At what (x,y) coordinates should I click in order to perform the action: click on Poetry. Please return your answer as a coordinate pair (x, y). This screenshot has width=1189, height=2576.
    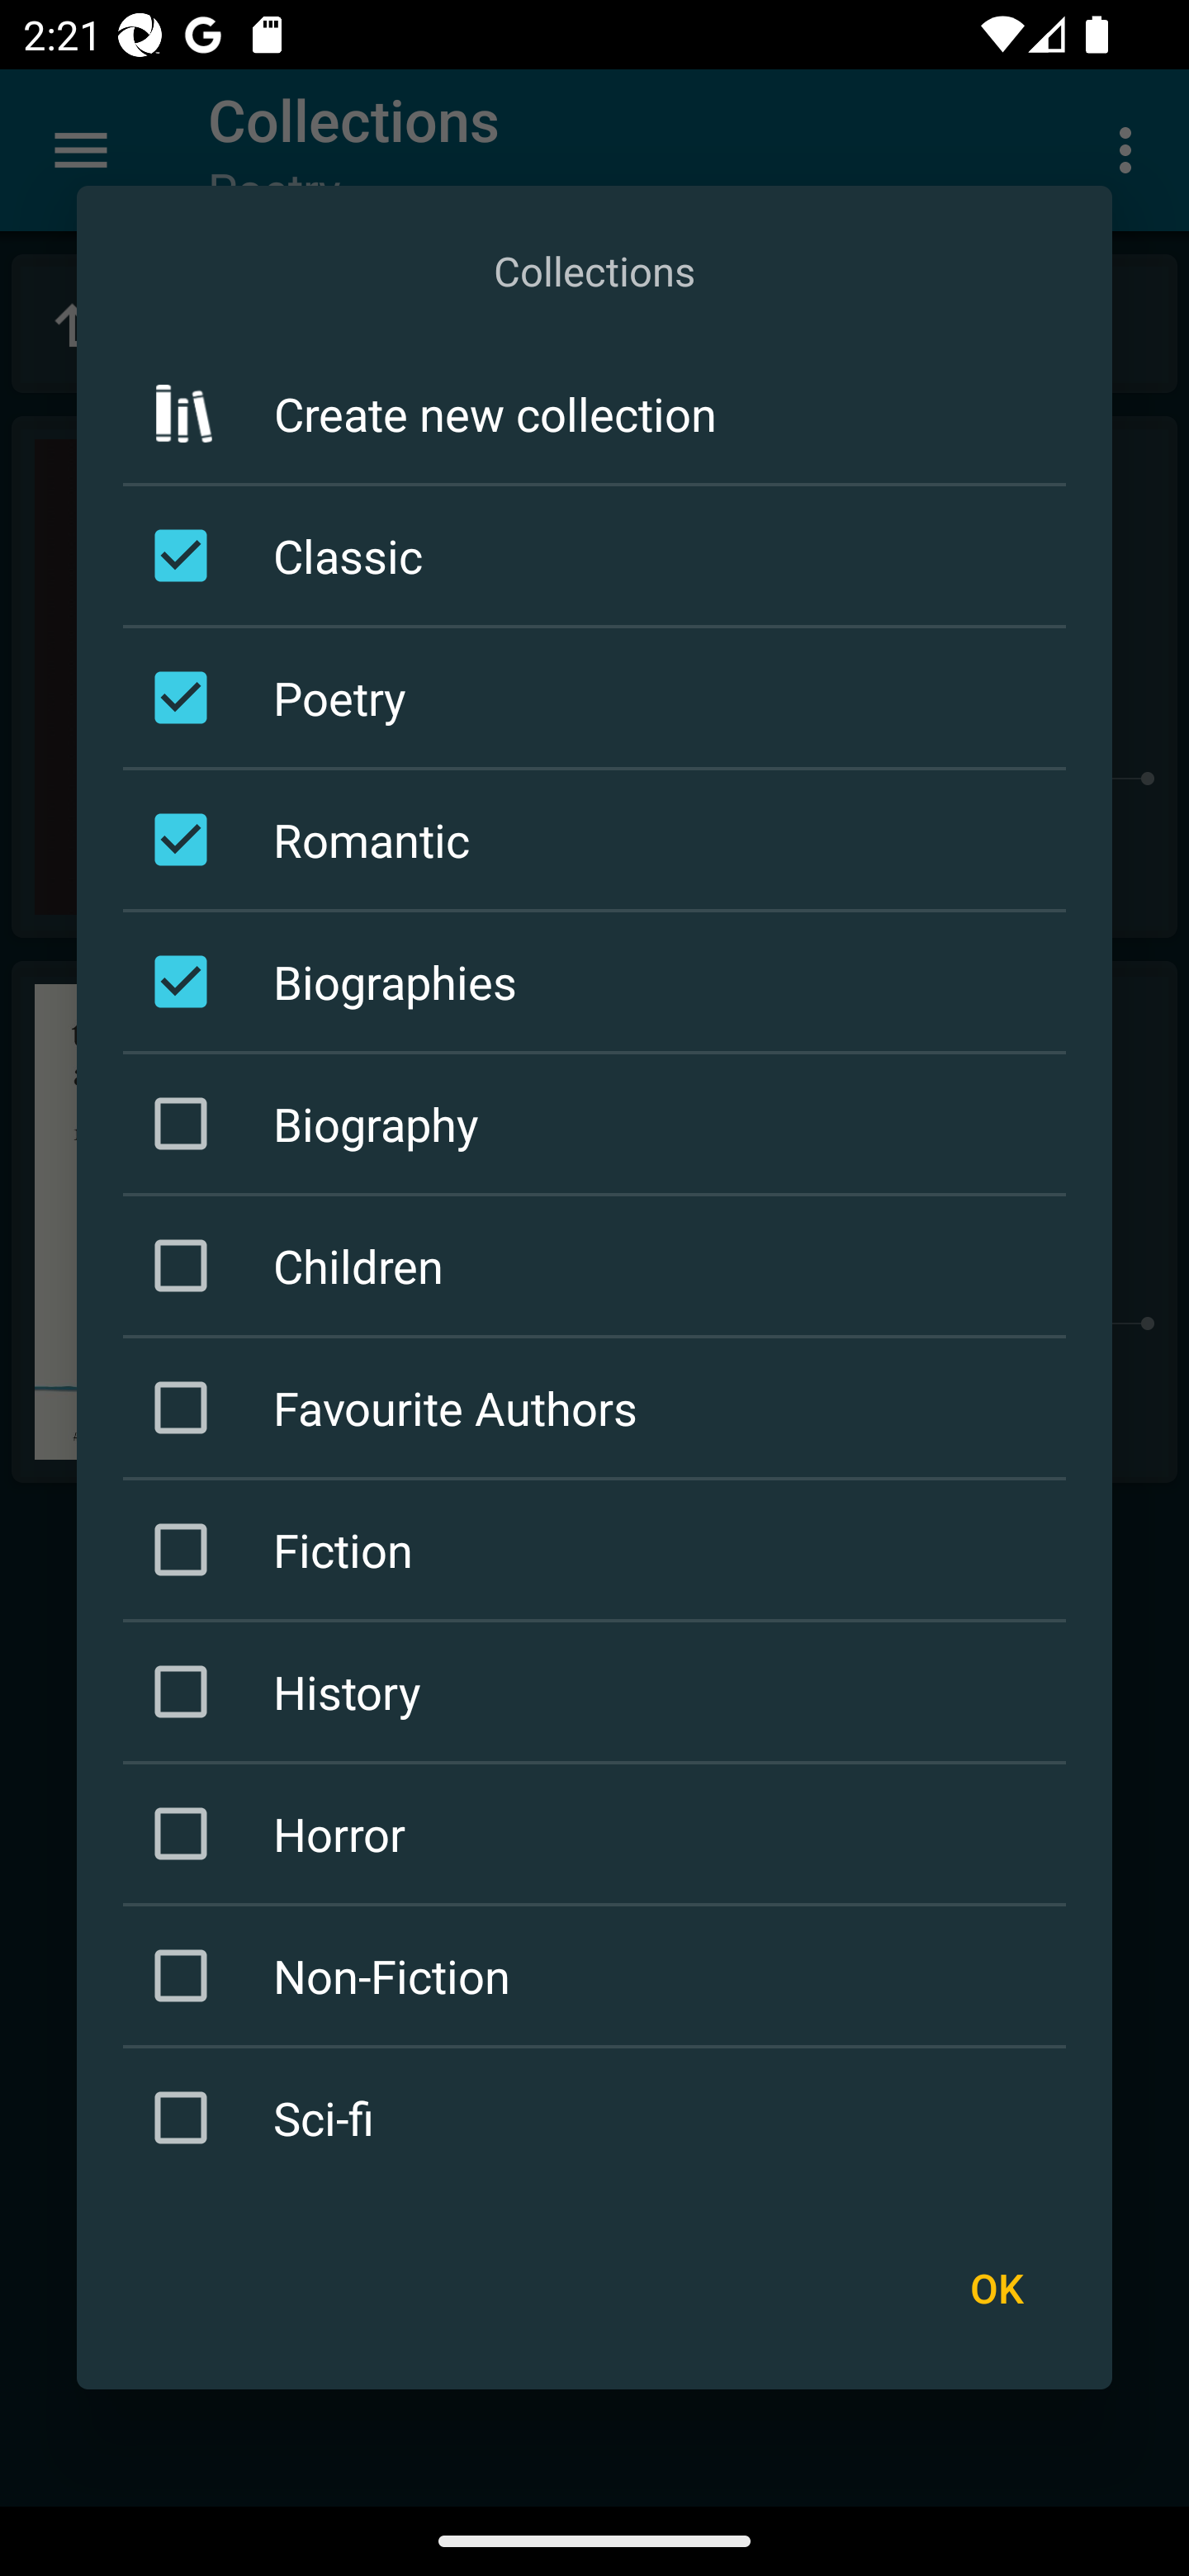
    Looking at the image, I should click on (599, 698).